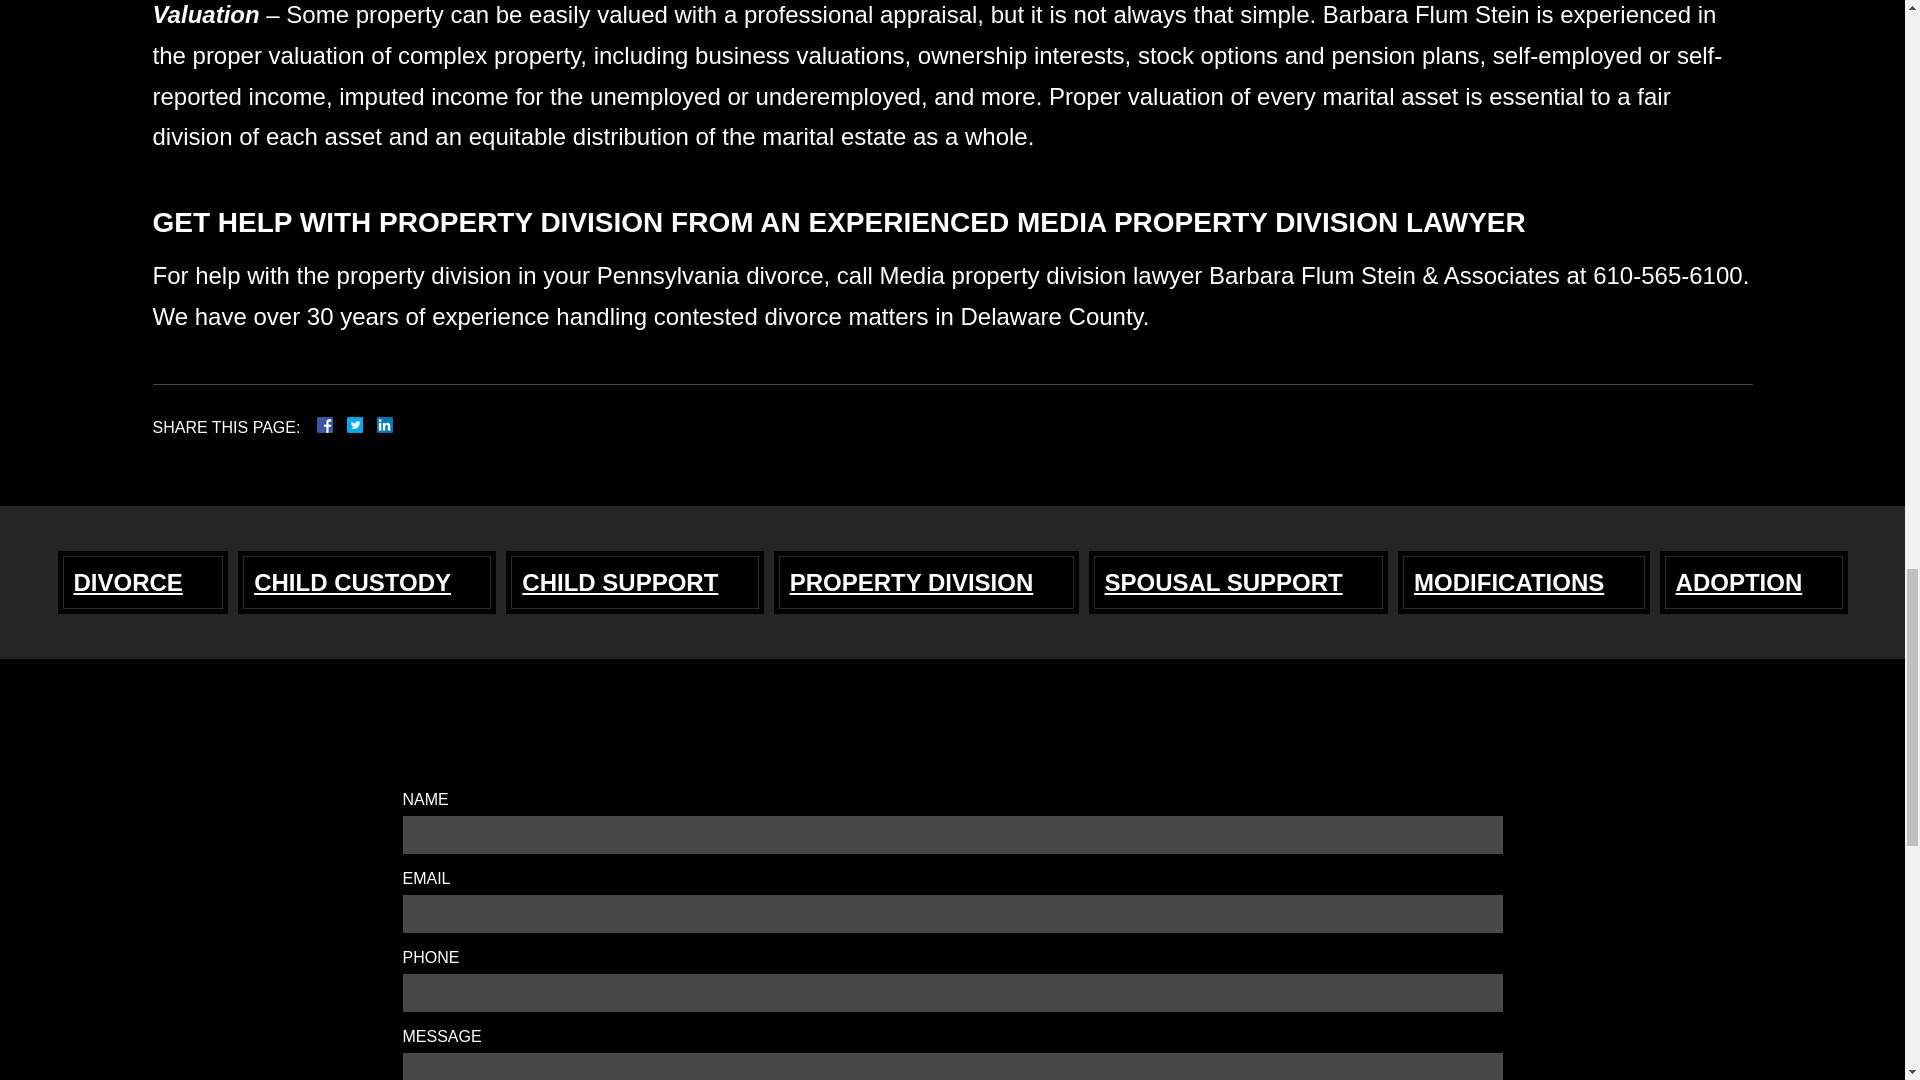 Image resolution: width=1920 pixels, height=1080 pixels. I want to click on CHILD SUPPORT, so click(634, 582).